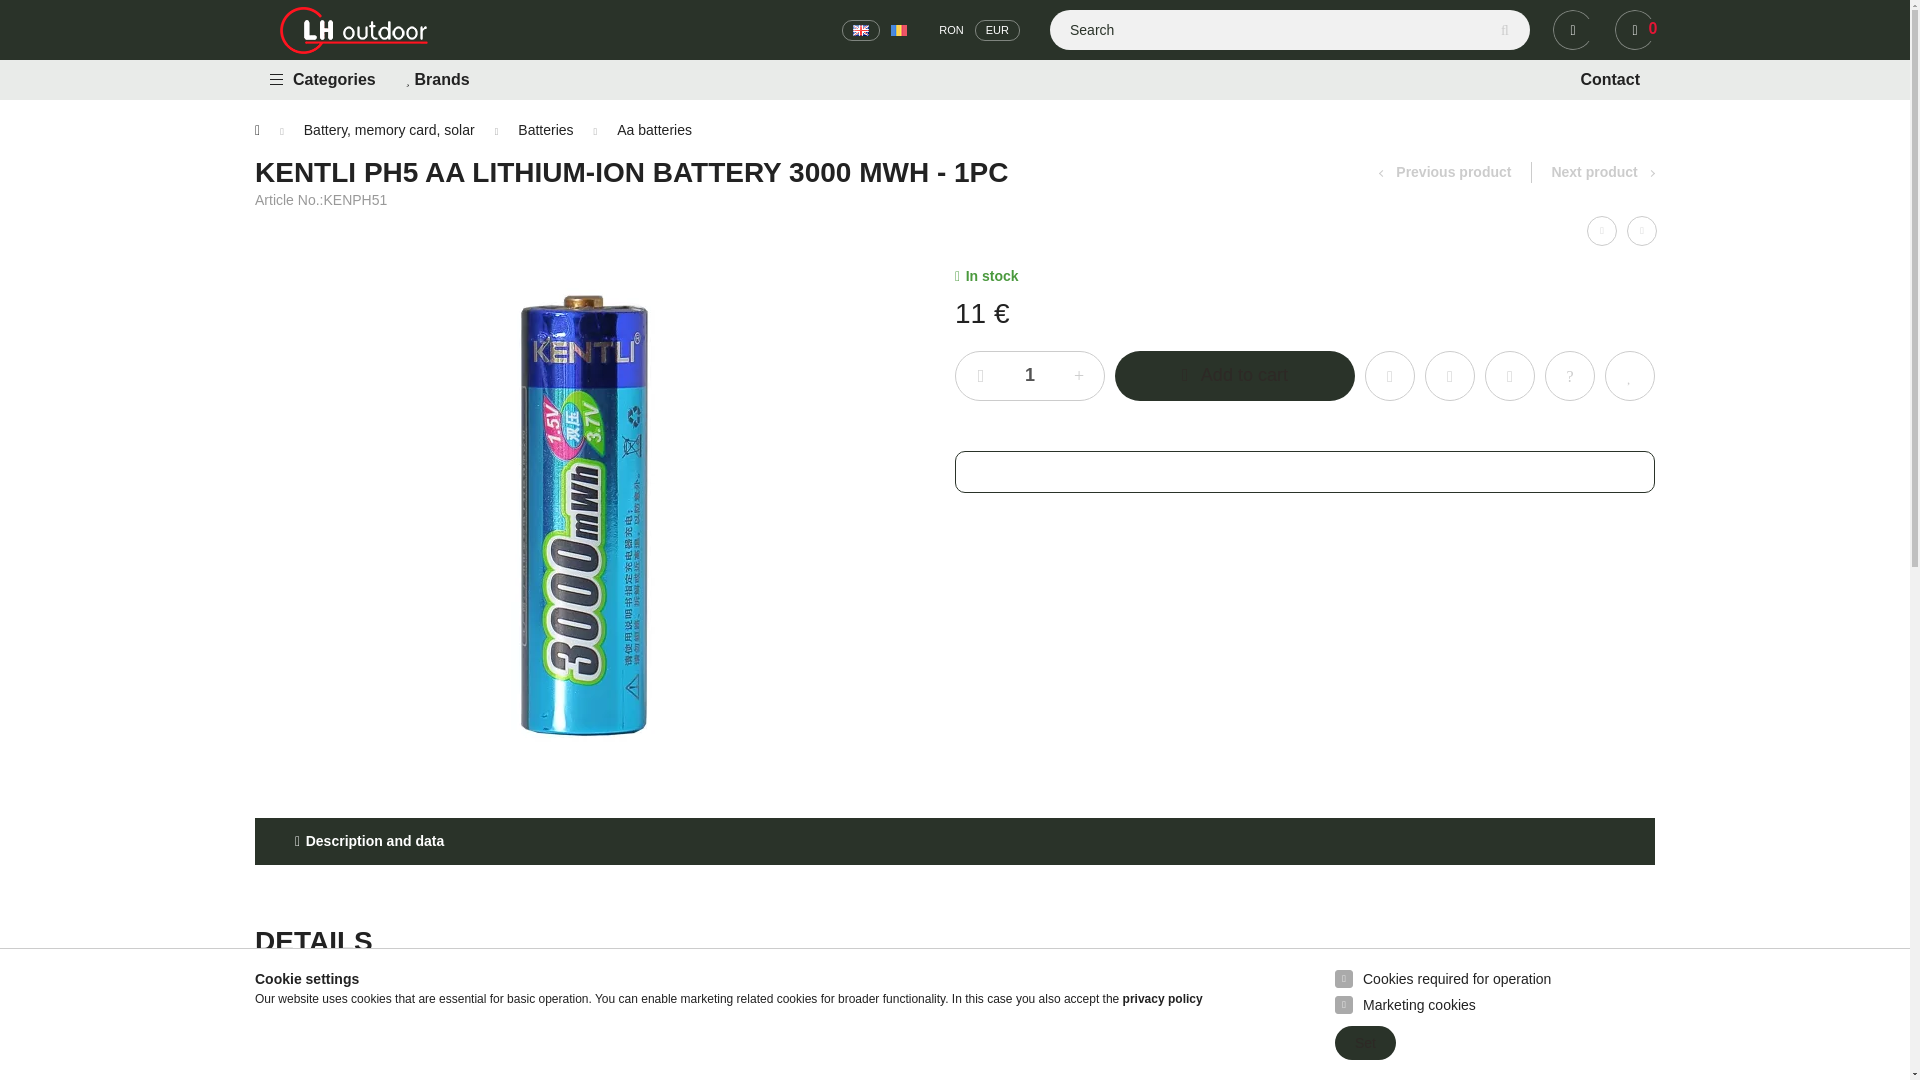 The width and height of the screenshot is (1920, 1080). I want to click on Main category , so click(257, 130).